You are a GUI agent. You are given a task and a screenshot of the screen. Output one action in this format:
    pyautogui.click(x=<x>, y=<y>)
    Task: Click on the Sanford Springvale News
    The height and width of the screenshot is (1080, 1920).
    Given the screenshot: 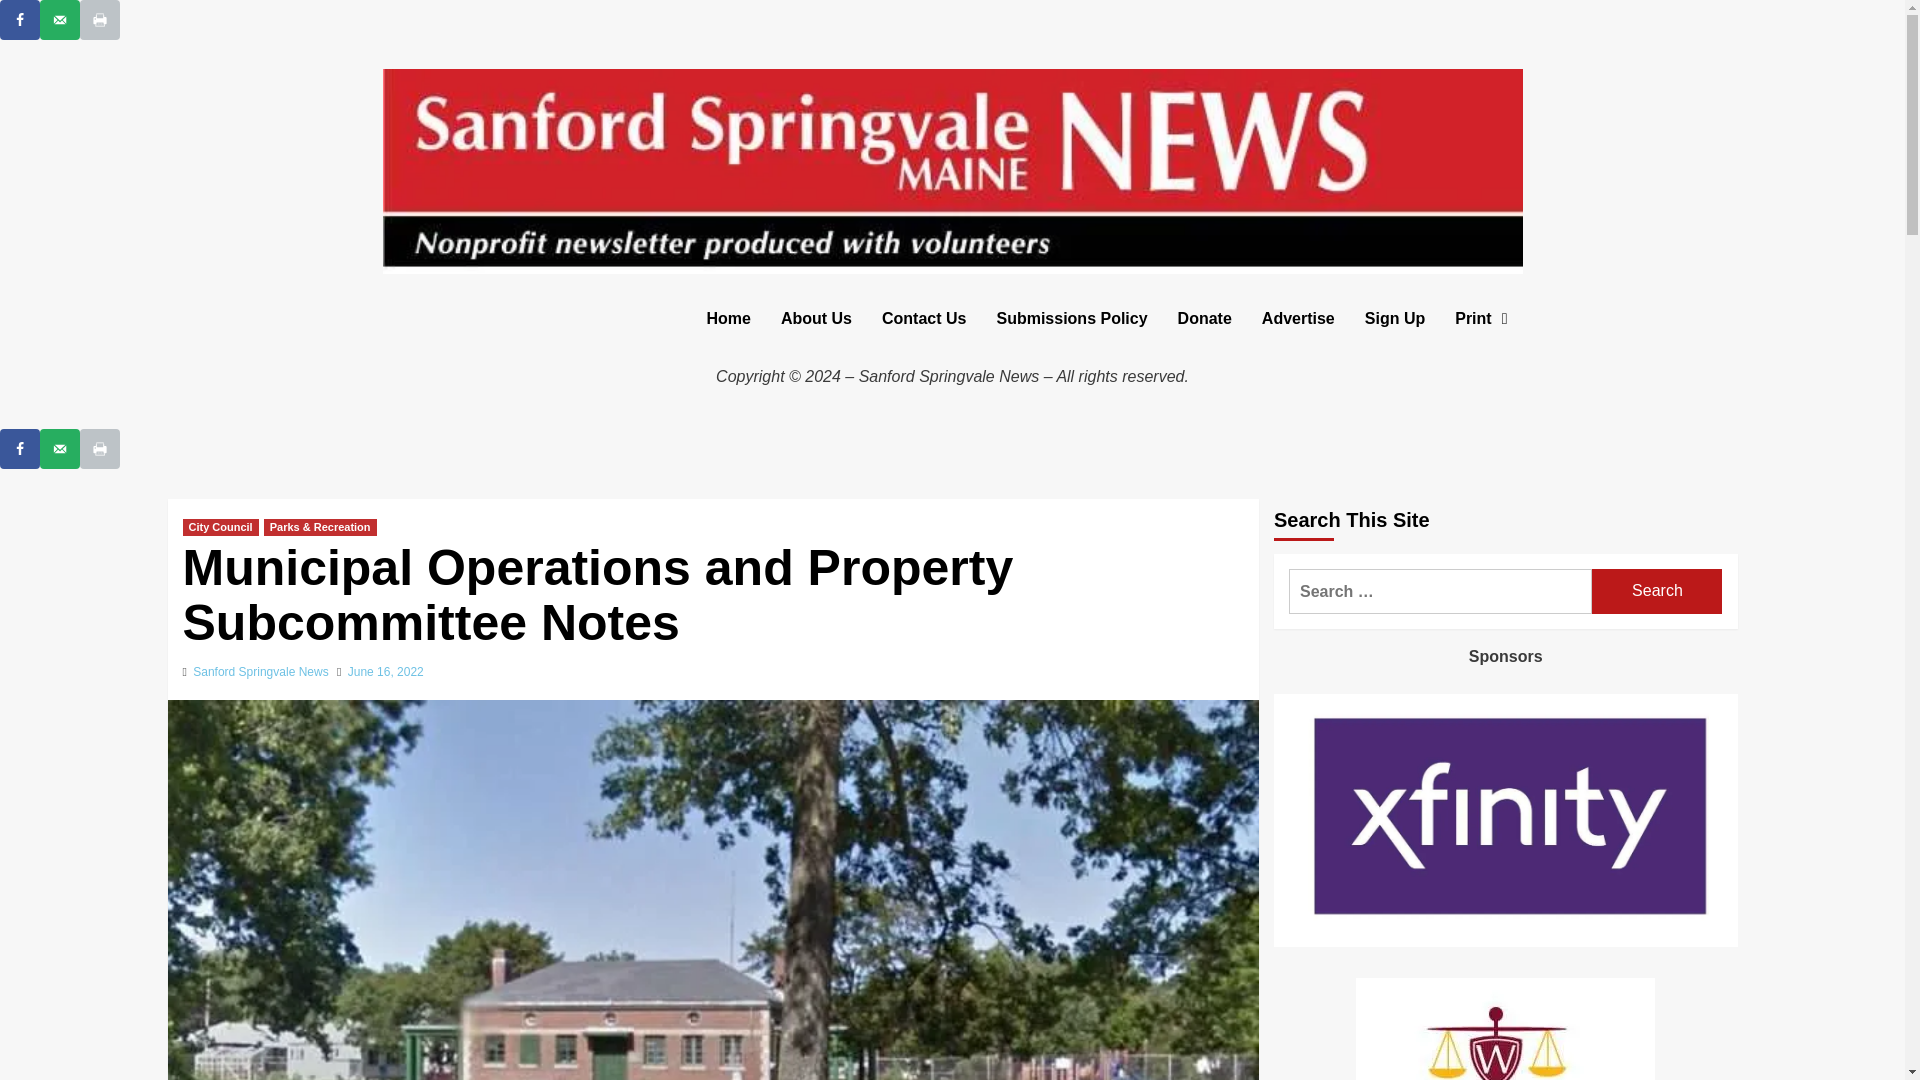 What is the action you would take?
    pyautogui.click(x=260, y=672)
    